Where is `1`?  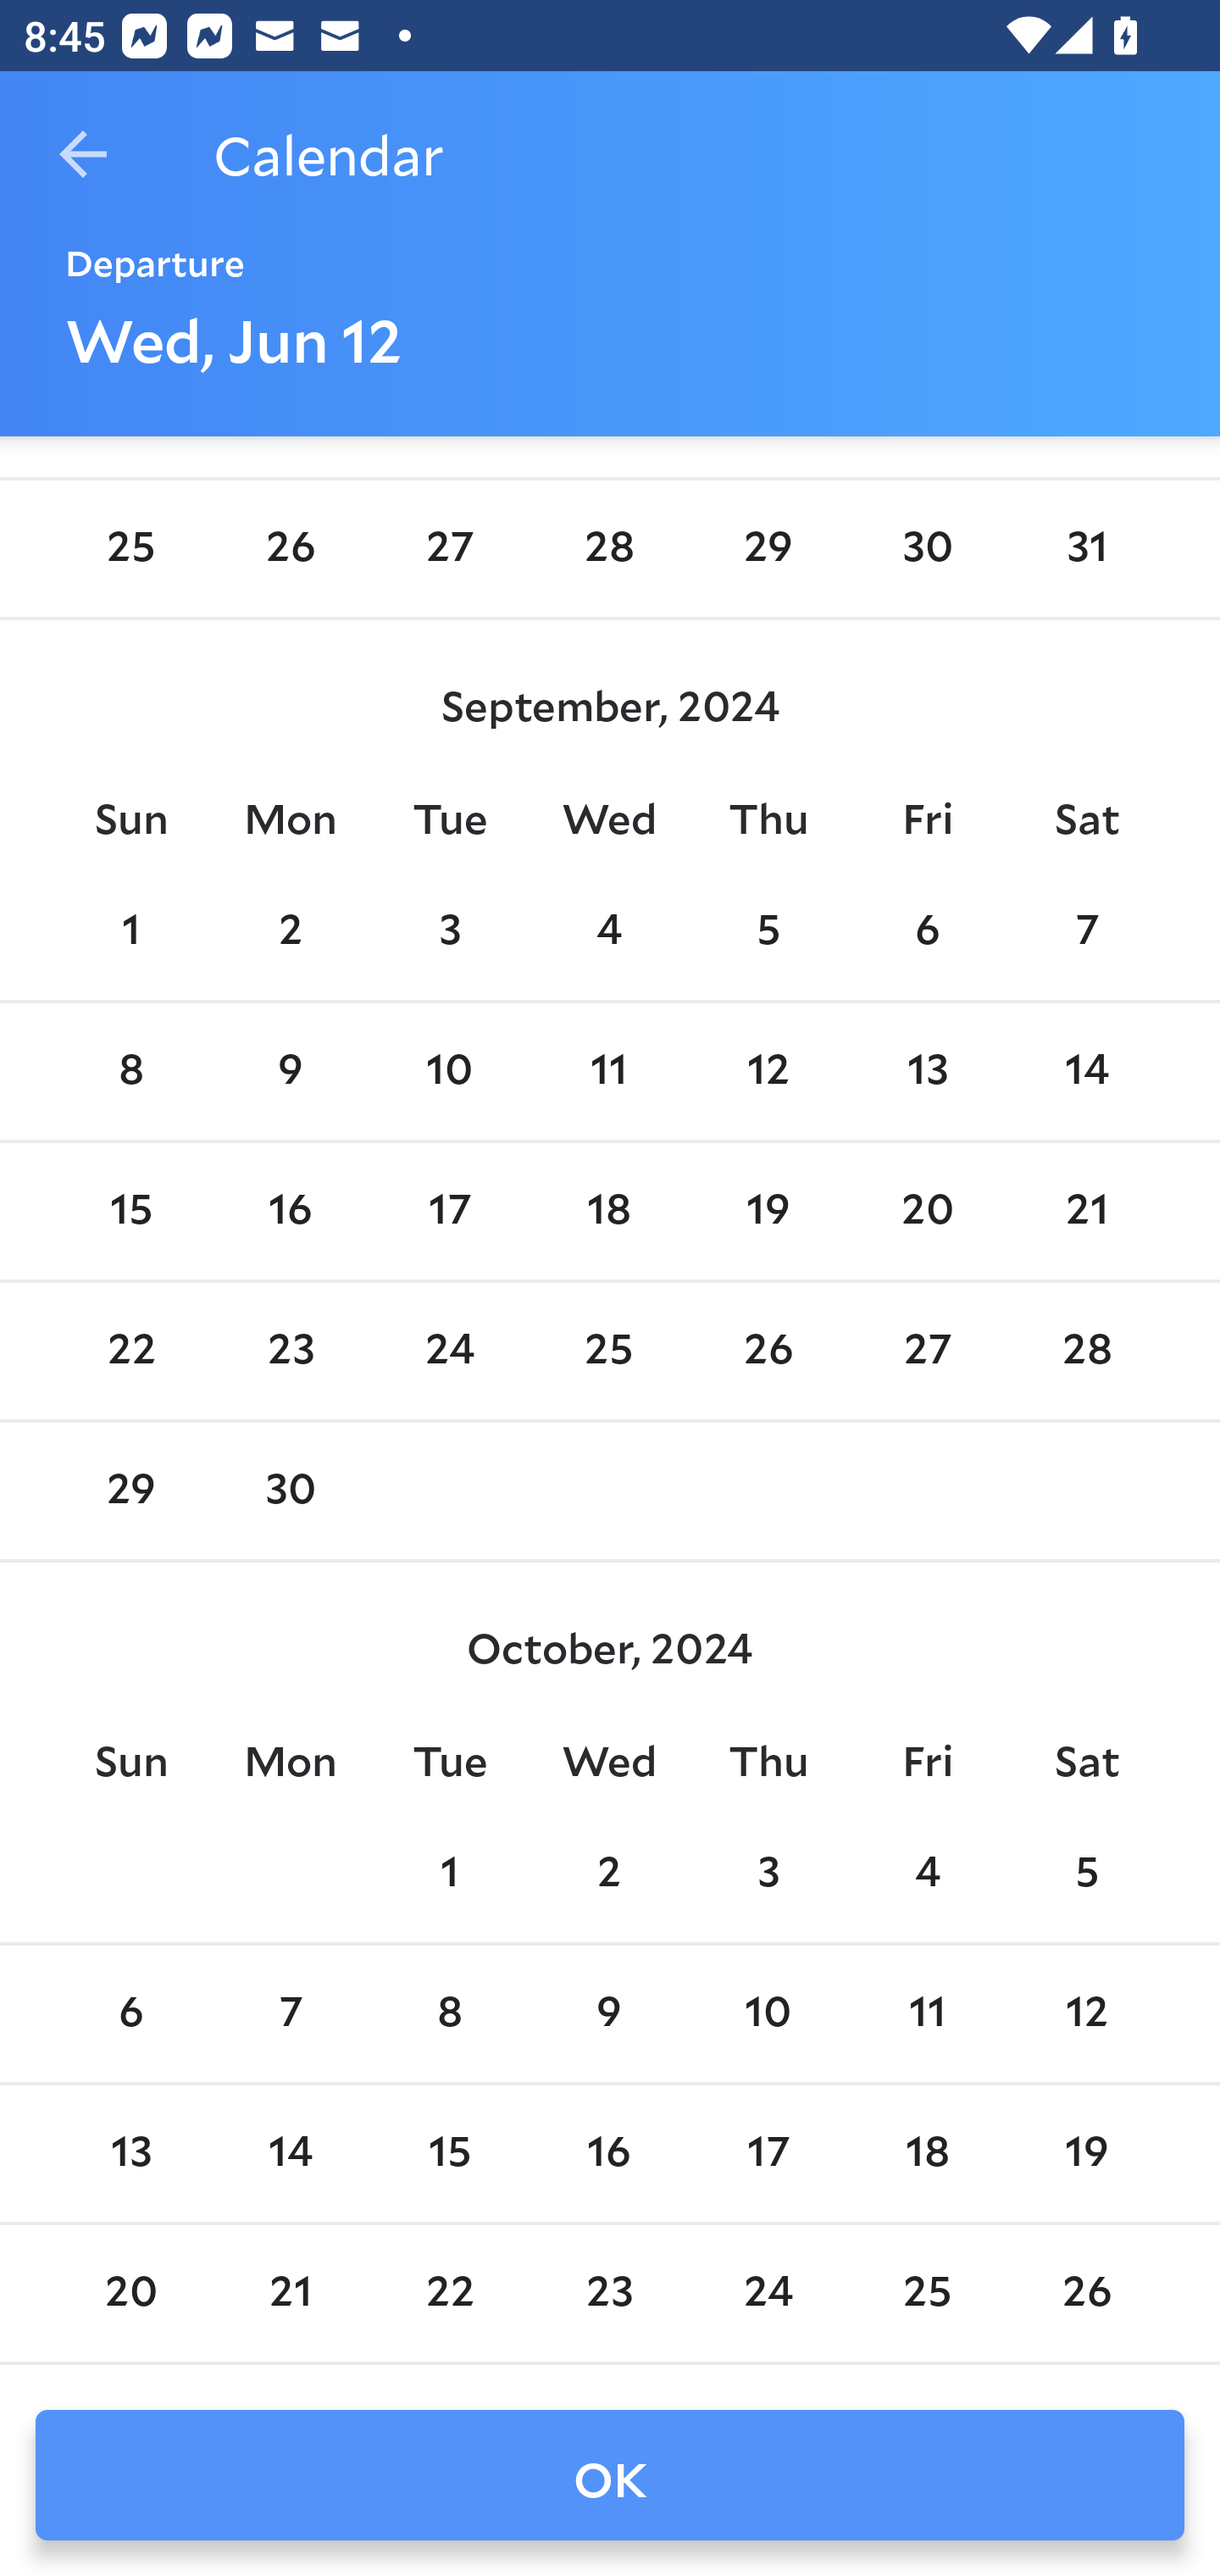
1 is located at coordinates (449, 1875).